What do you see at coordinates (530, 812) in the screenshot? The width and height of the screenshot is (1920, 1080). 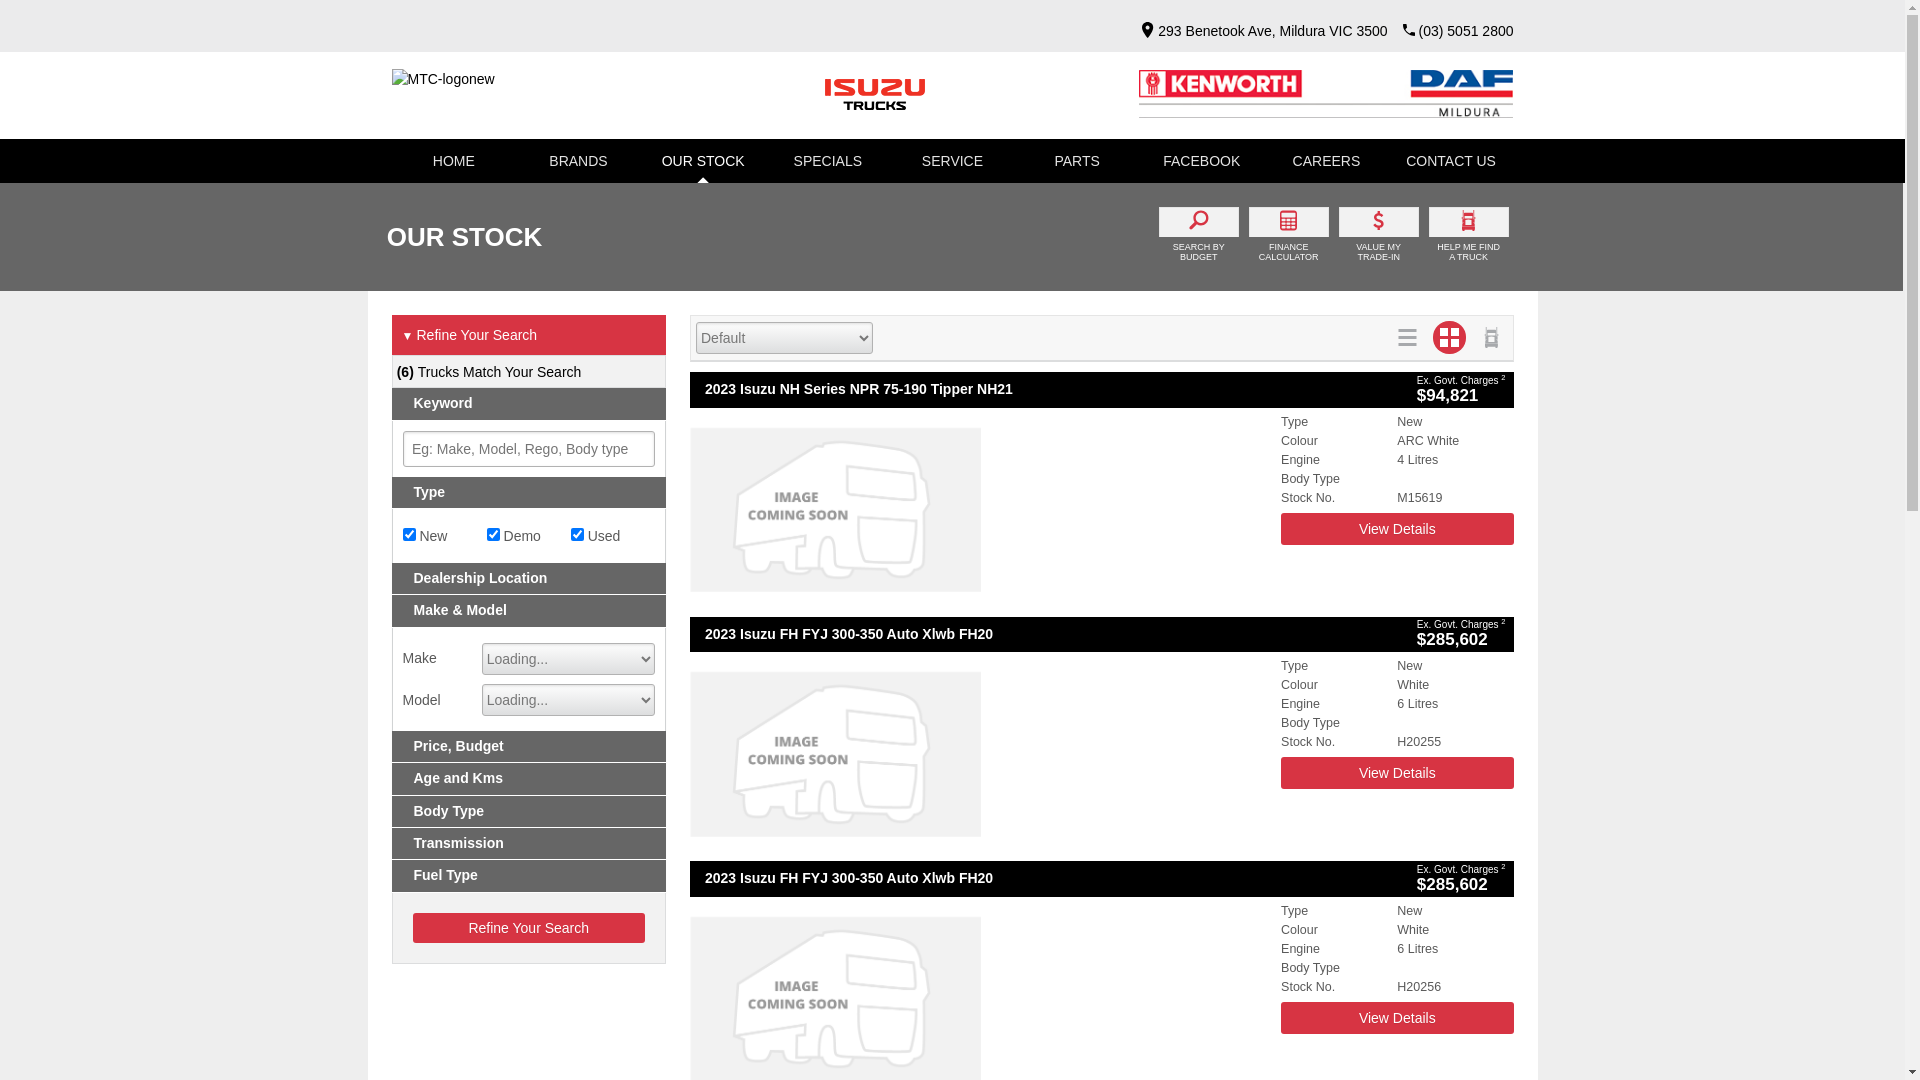 I see `Body Type` at bounding box center [530, 812].